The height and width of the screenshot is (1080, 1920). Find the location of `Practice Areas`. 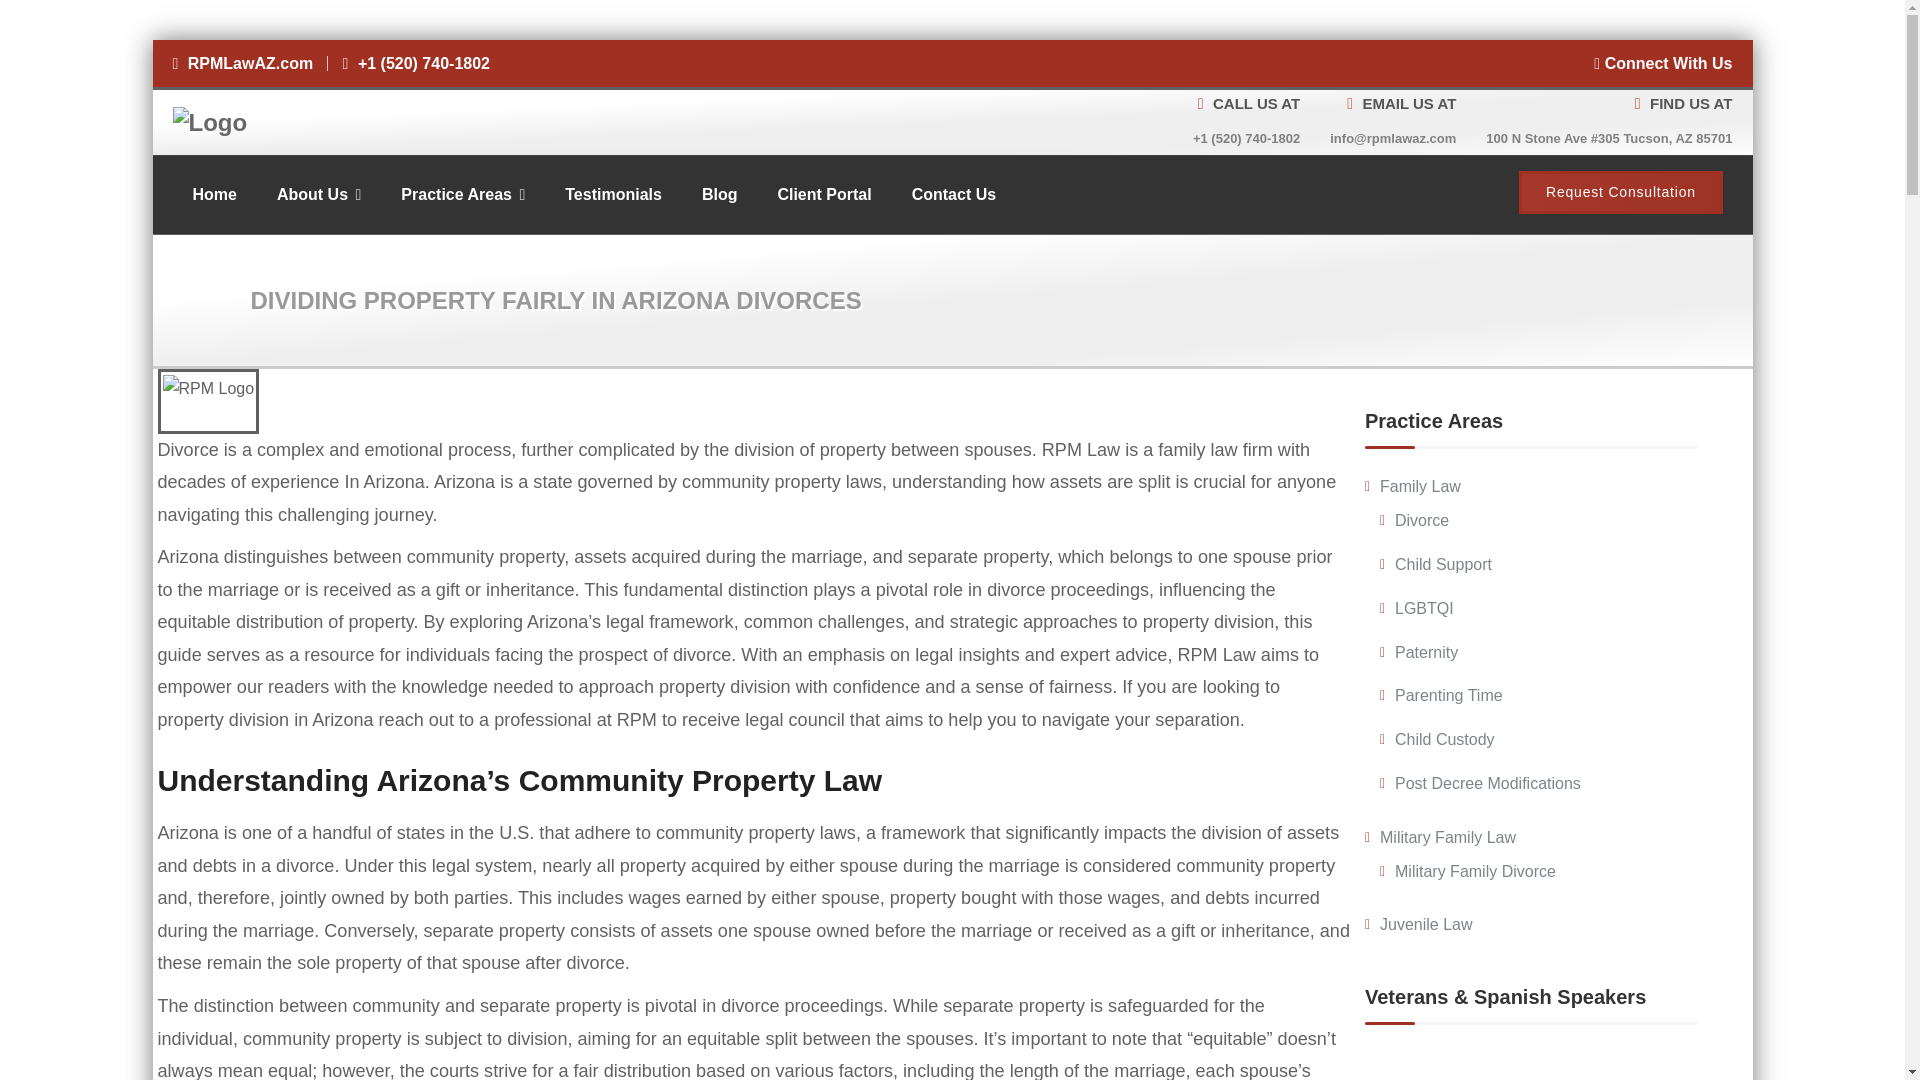

Practice Areas is located at coordinates (462, 195).